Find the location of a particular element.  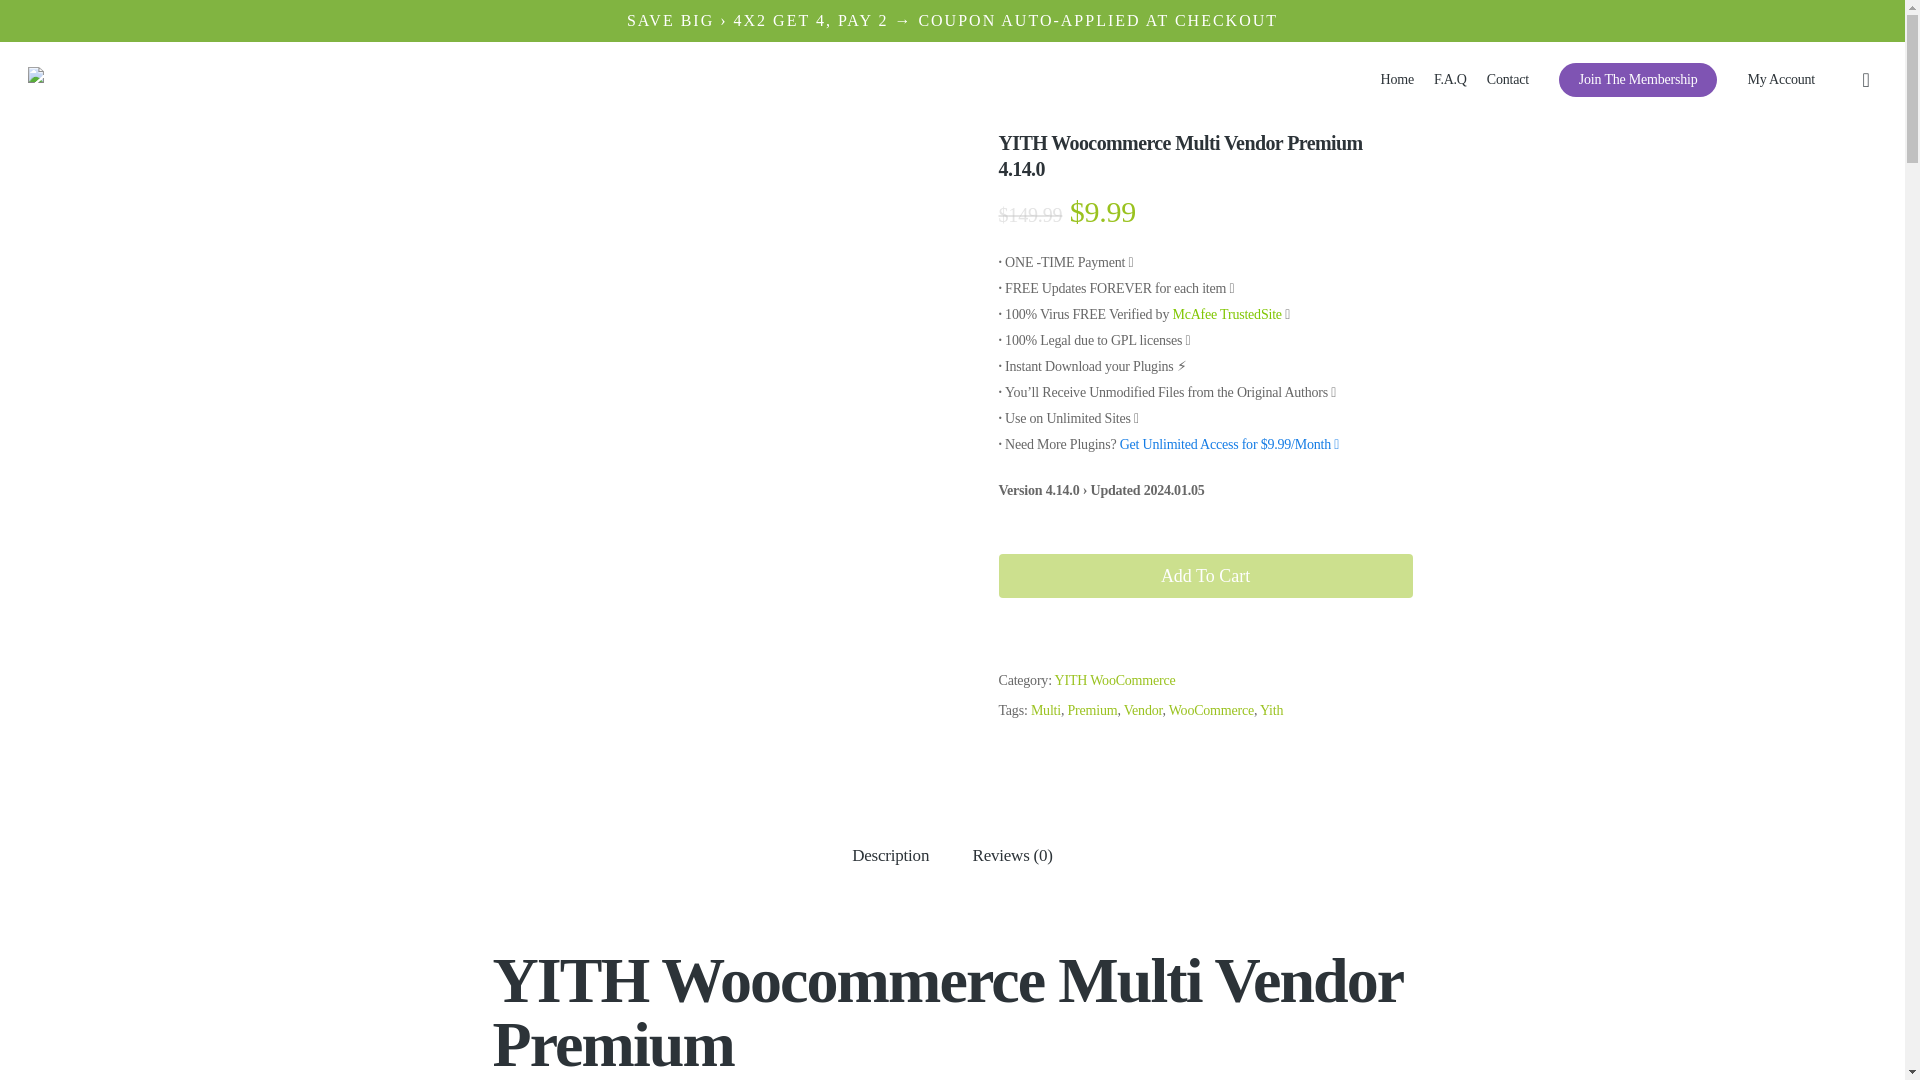

My Account is located at coordinates (1780, 80).